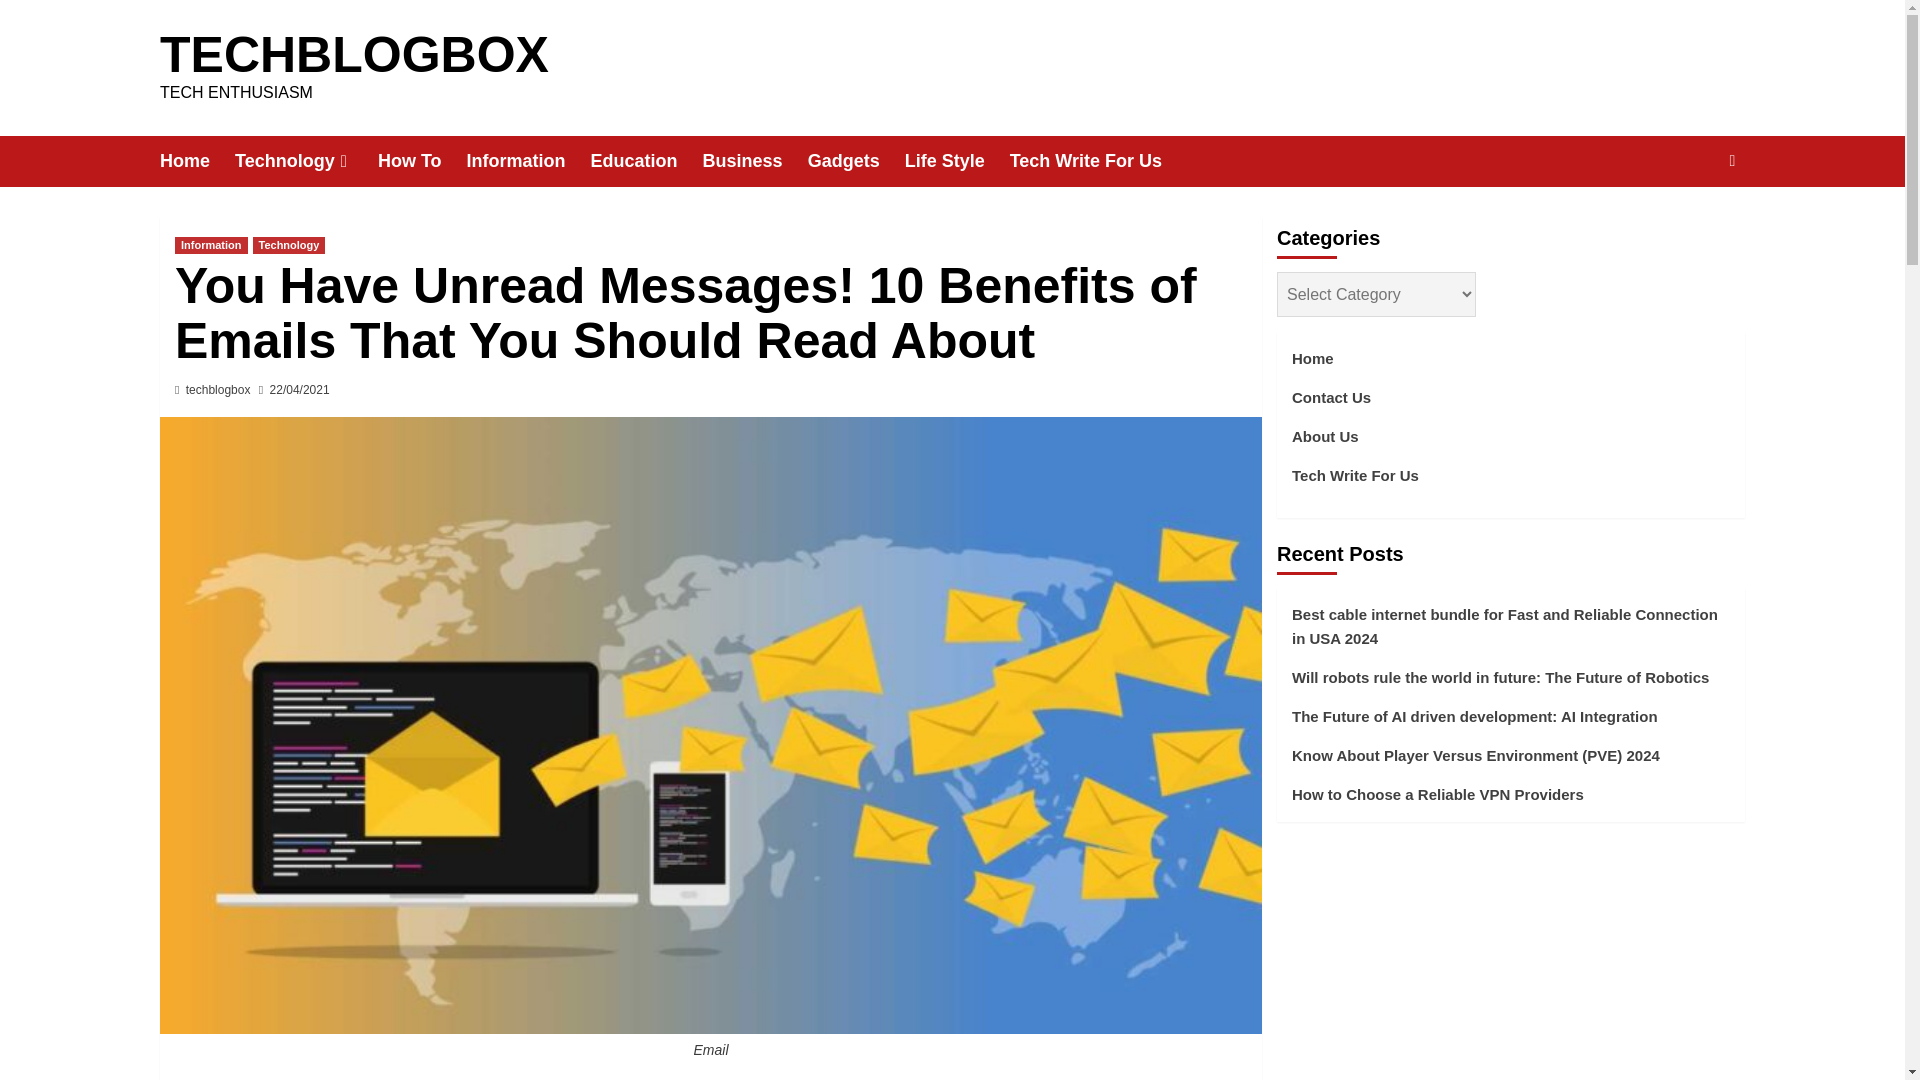 This screenshot has width=1920, height=1080. I want to click on Gadgets, so click(856, 161).